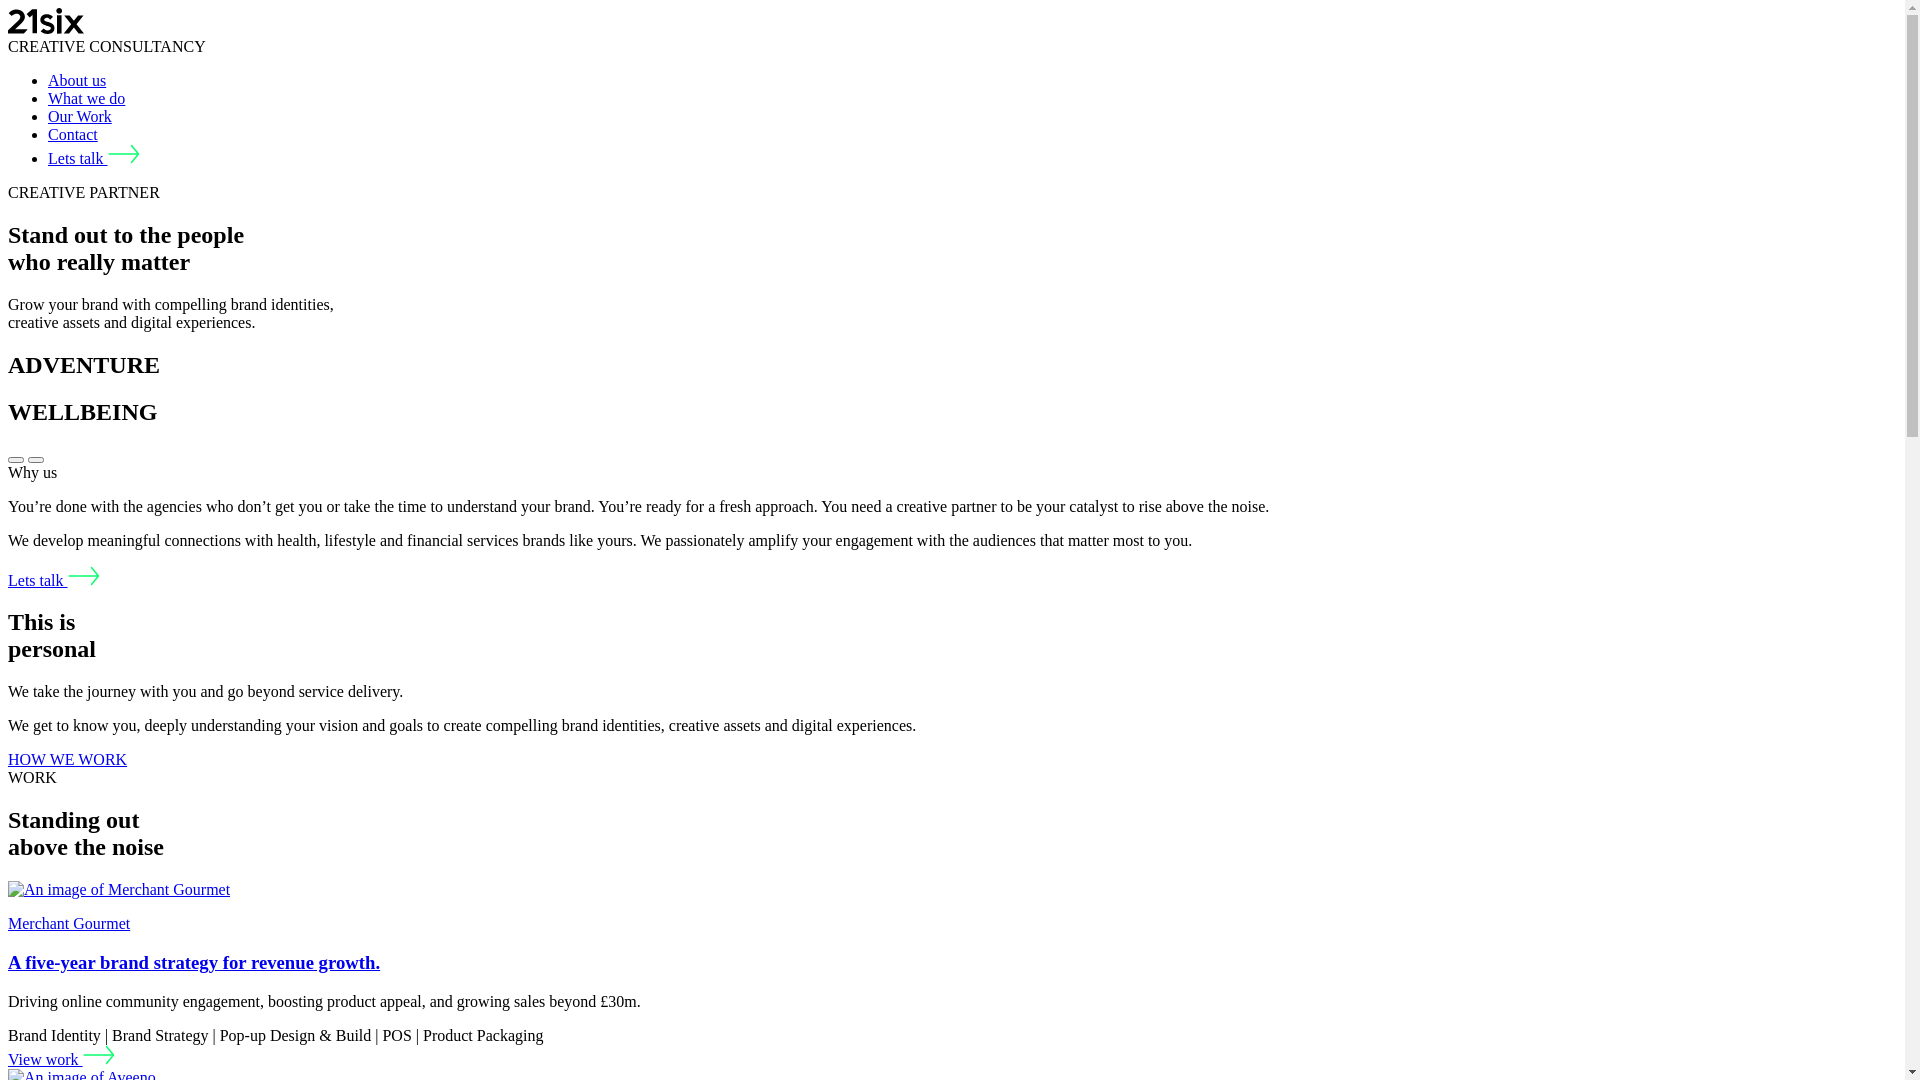 The height and width of the screenshot is (1080, 1920). Describe the element at coordinates (62, 1060) in the screenshot. I see `View work` at that location.